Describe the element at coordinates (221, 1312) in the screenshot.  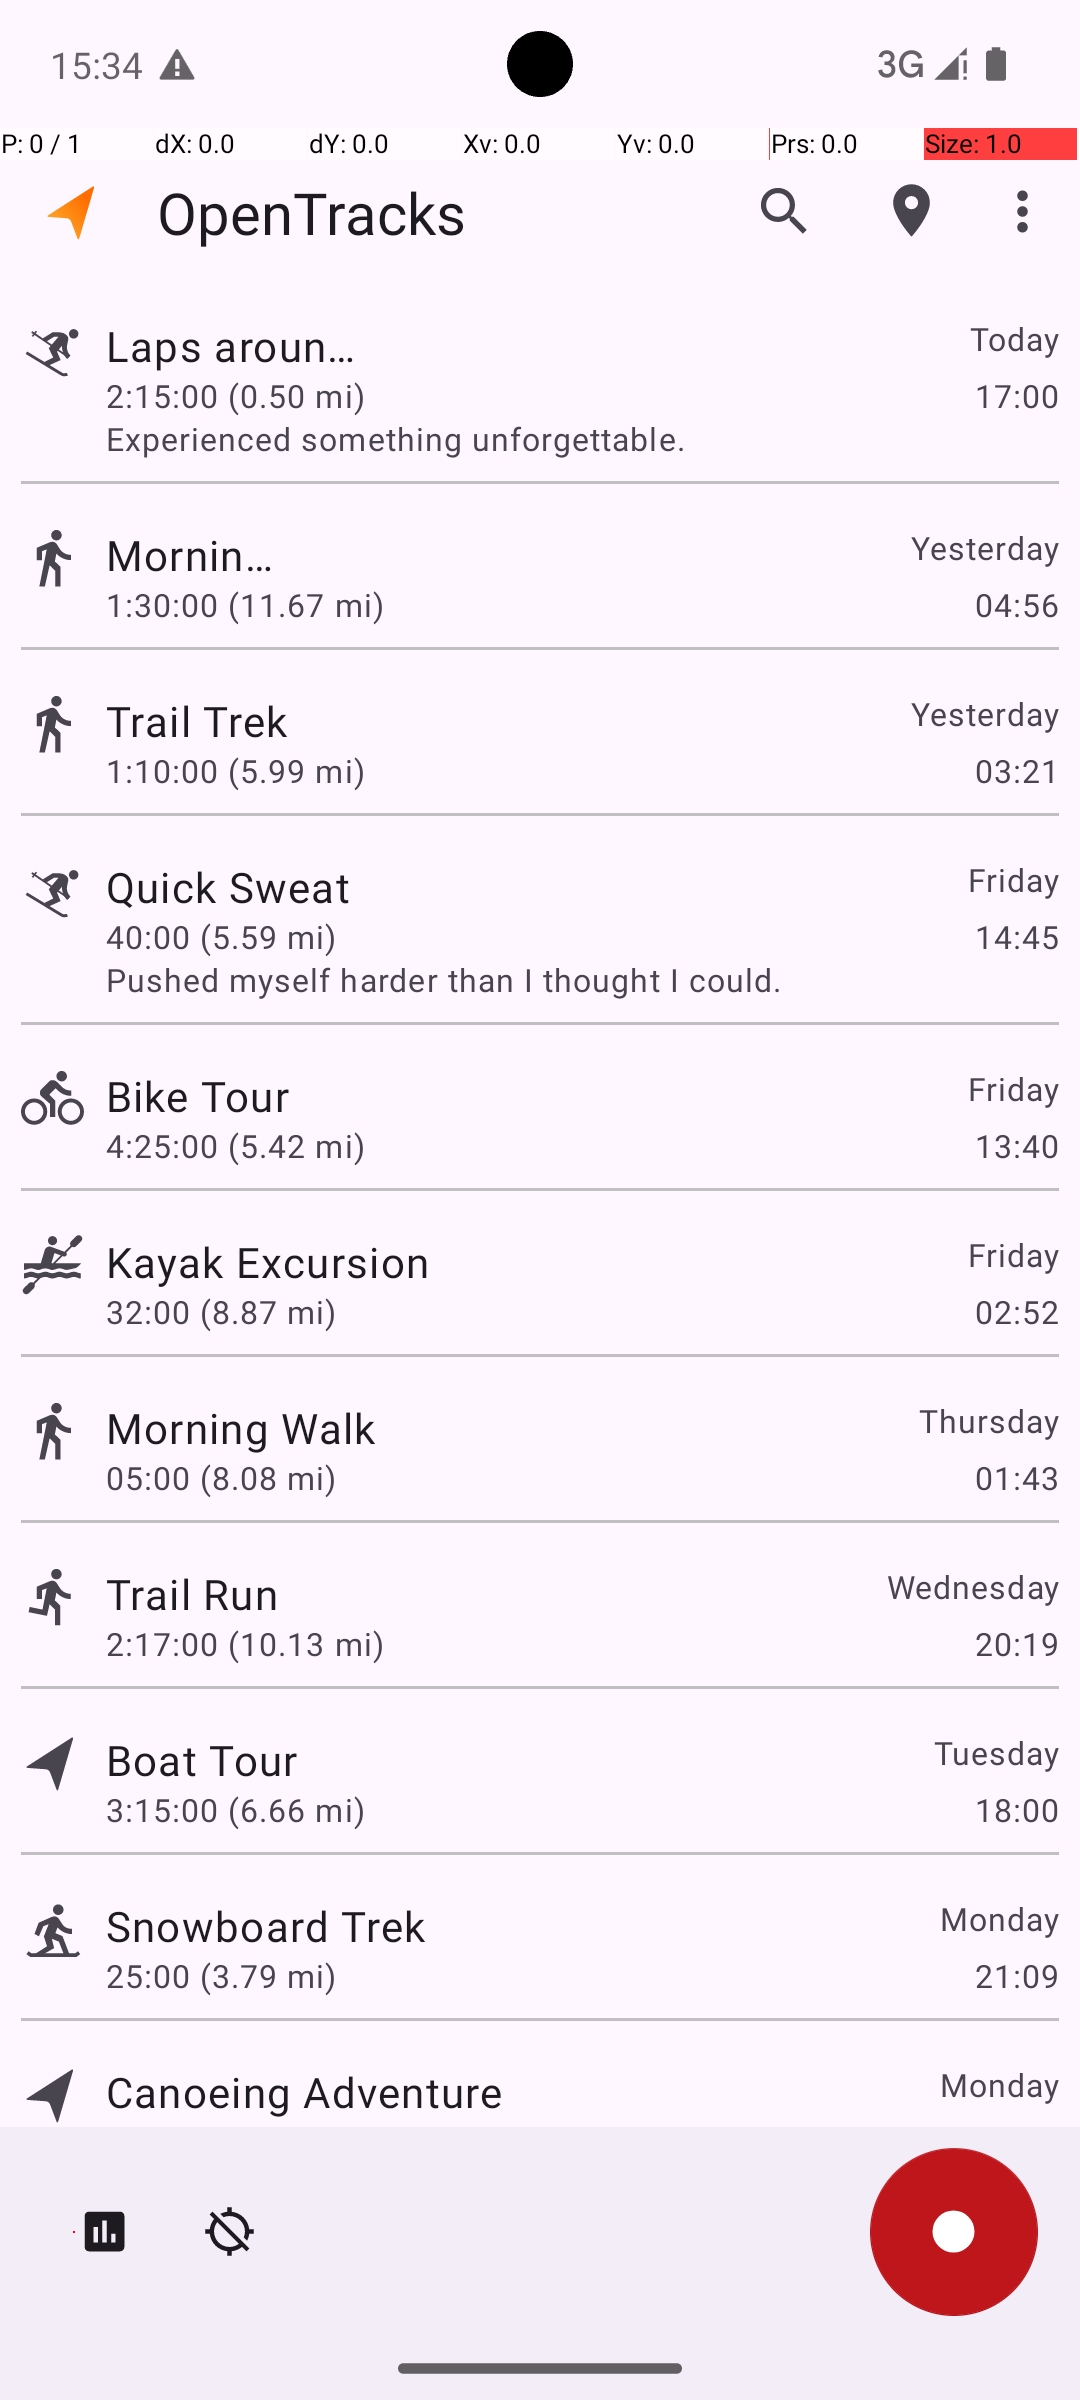
I see `32:00 (8.87 mi)` at that location.